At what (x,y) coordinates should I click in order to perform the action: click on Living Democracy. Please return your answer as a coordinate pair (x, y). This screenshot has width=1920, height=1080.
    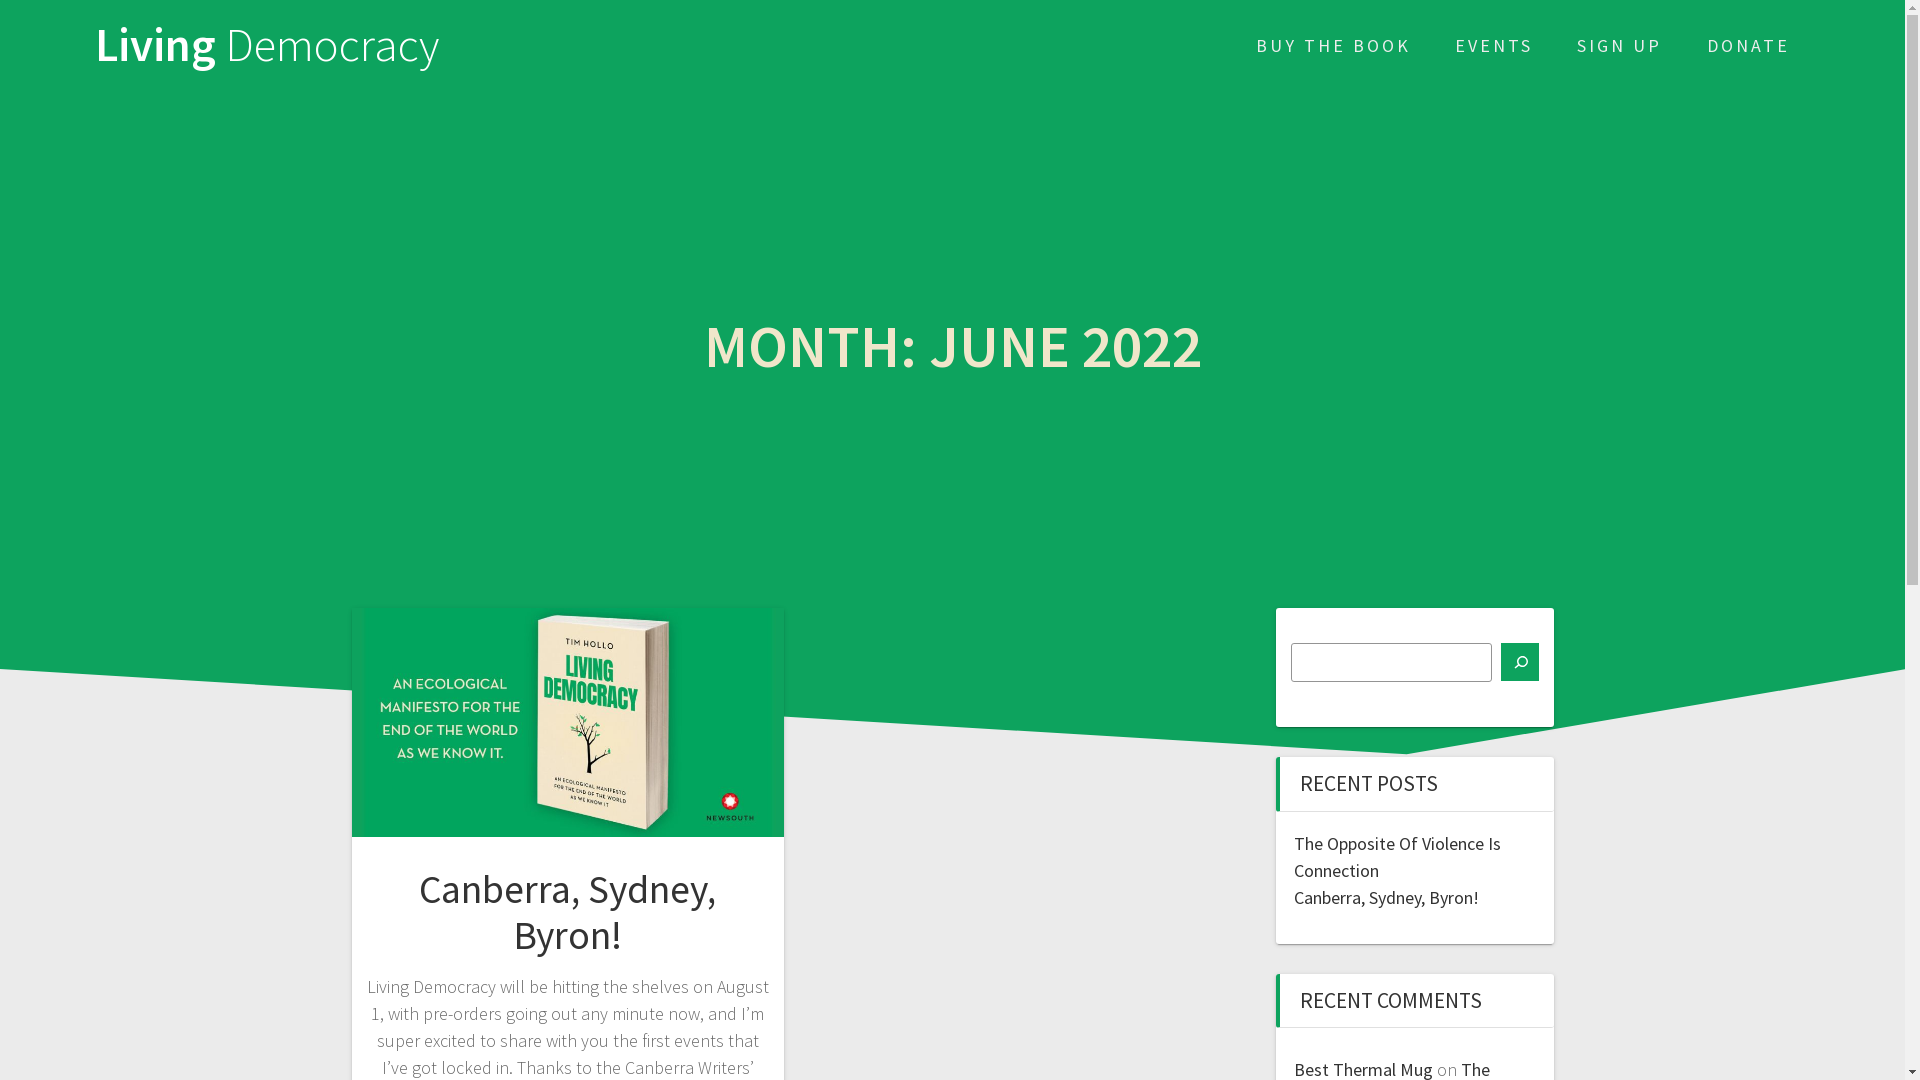
    Looking at the image, I should click on (267, 46).